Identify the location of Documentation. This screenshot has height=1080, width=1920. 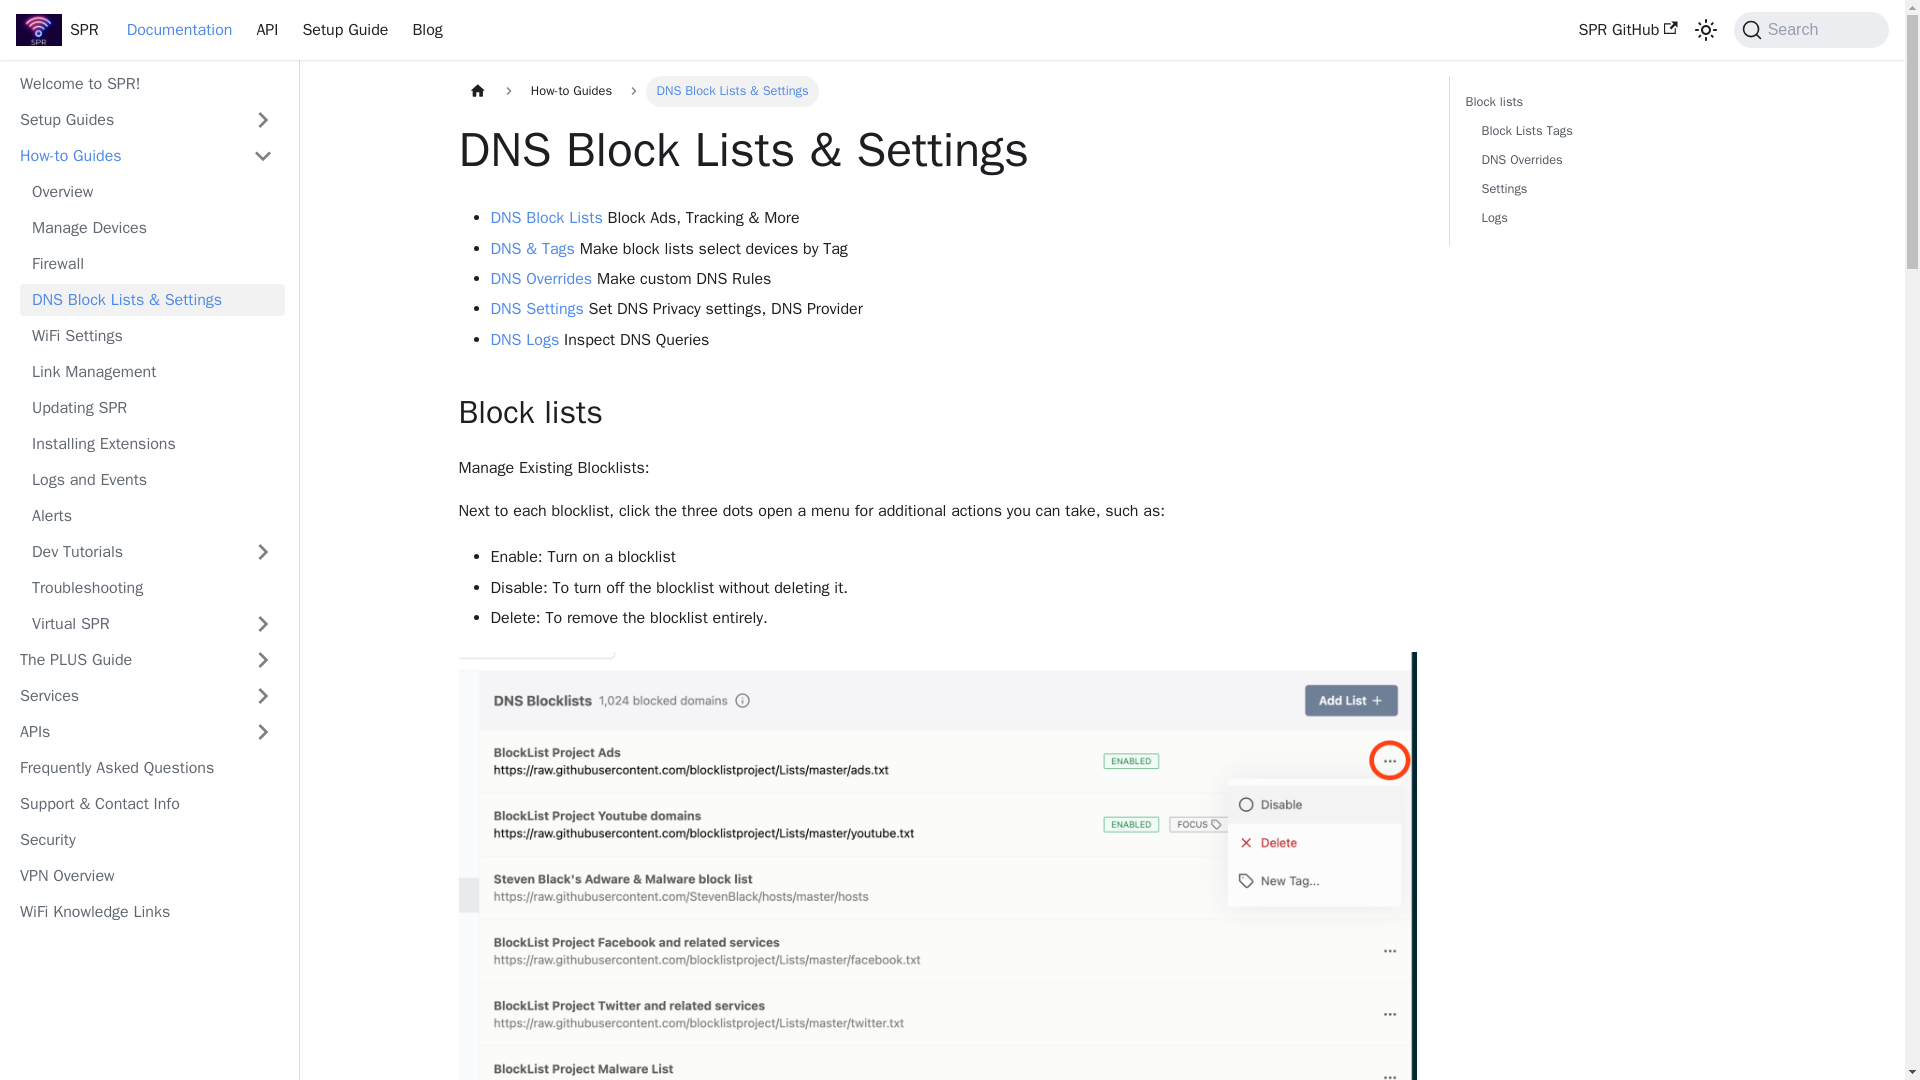
(180, 30).